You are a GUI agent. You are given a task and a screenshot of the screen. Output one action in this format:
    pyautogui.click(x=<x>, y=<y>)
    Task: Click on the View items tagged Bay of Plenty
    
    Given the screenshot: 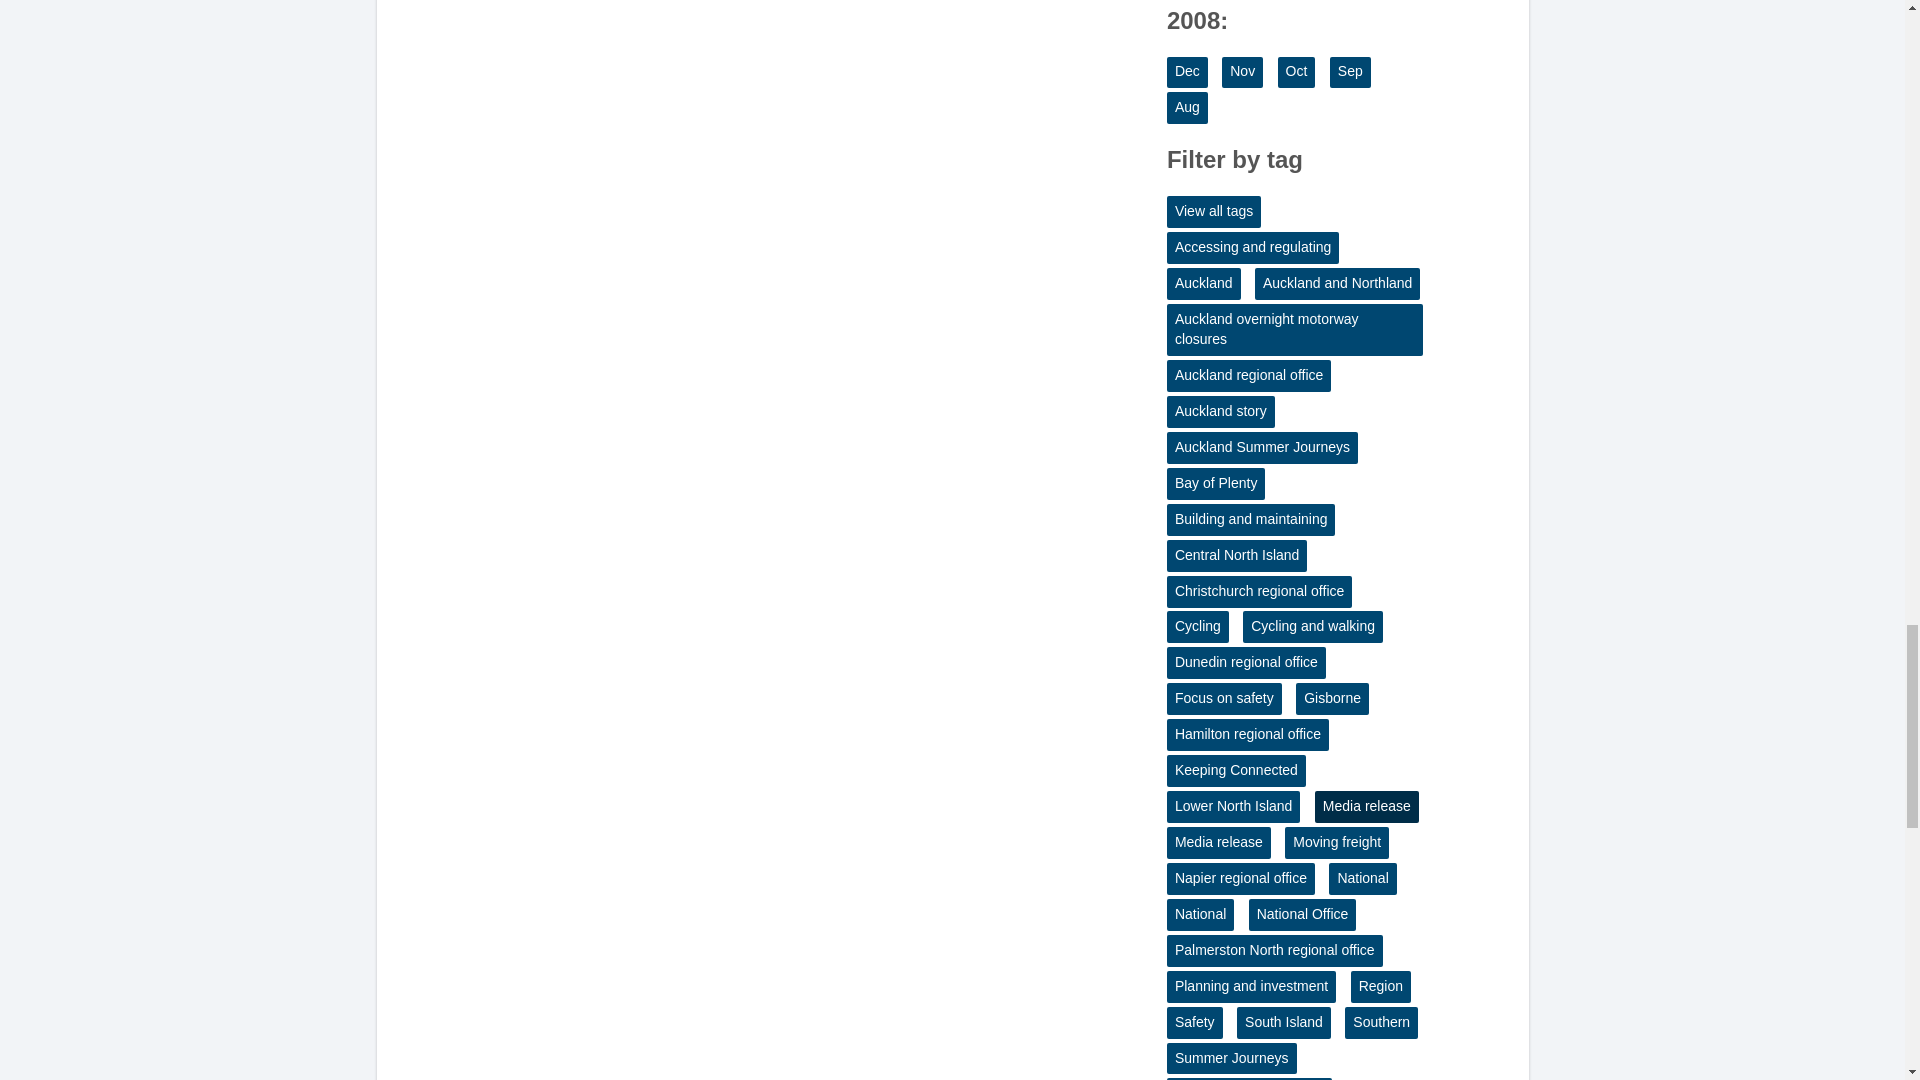 What is the action you would take?
    pyautogui.click(x=1216, y=484)
    